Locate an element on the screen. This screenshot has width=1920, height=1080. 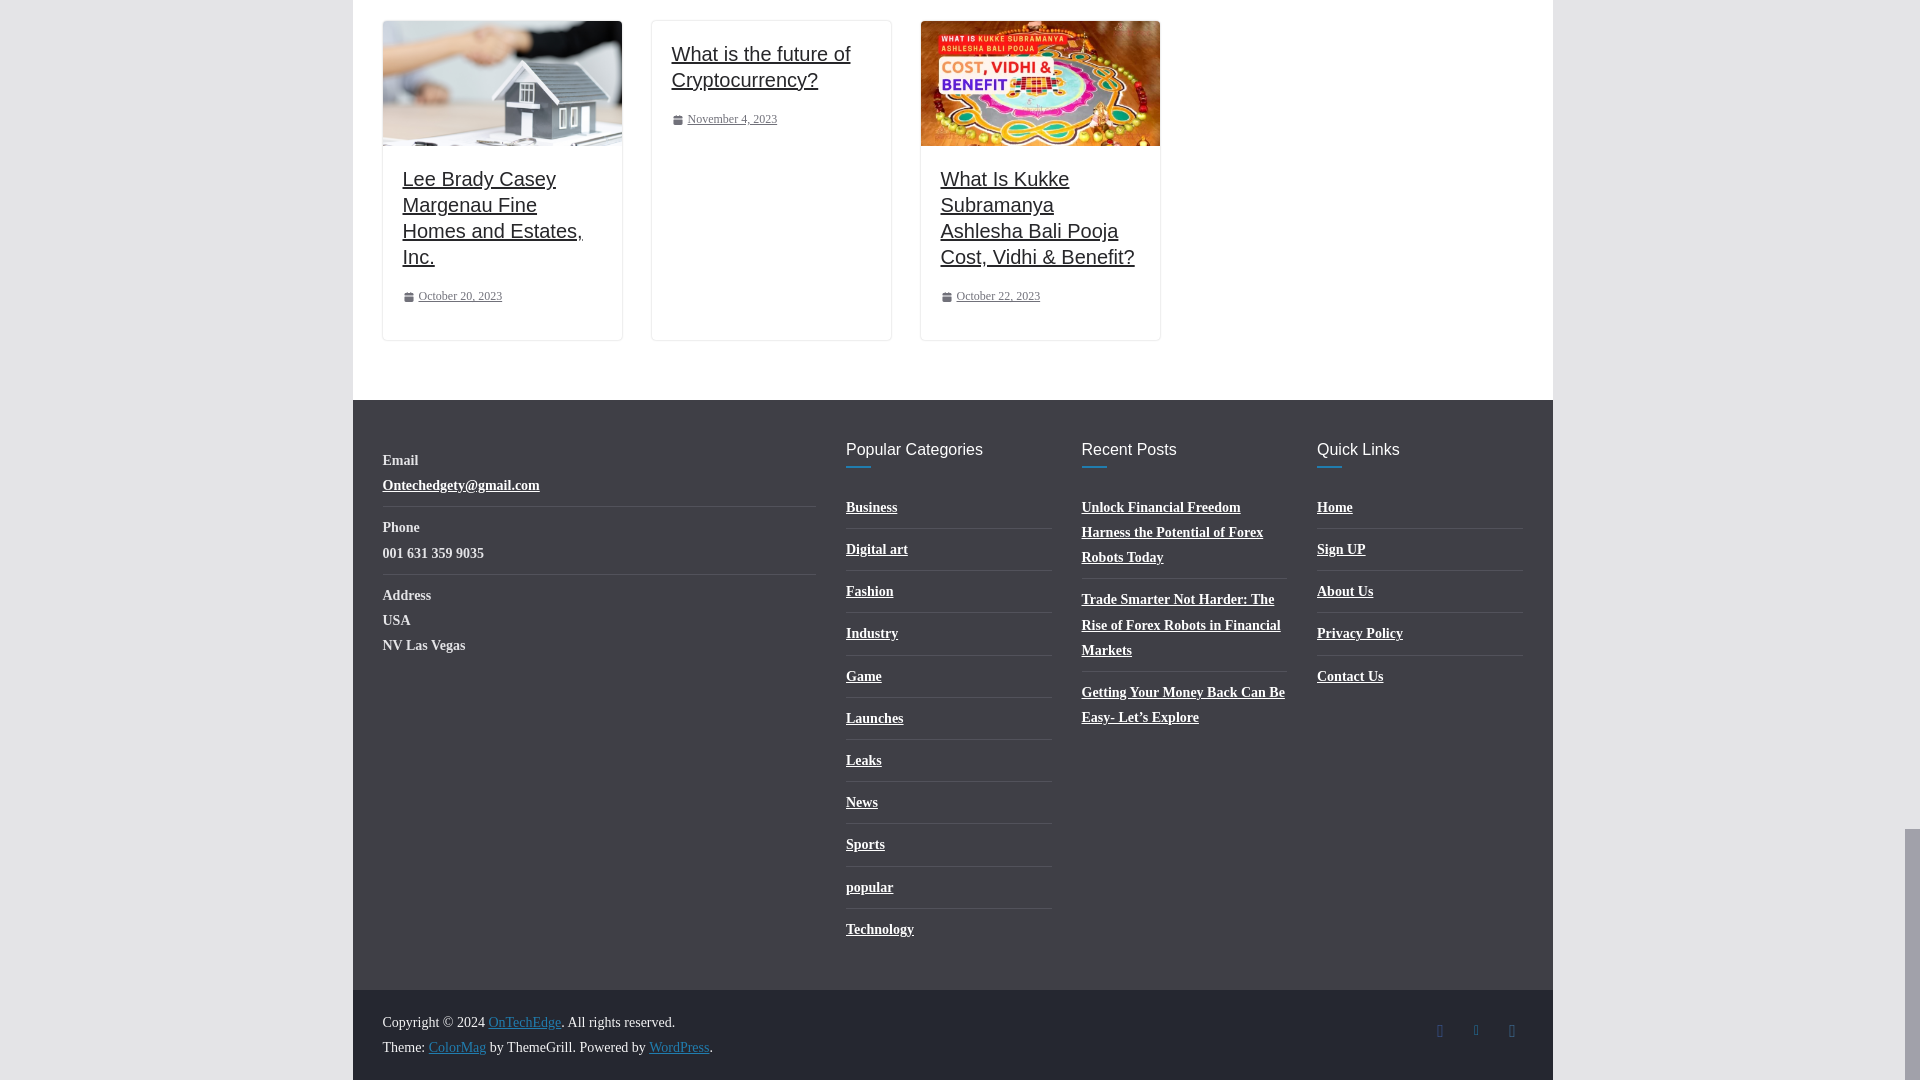
Lee Brady Casey Margenau Fine Homes and Estates, Inc. is located at coordinates (501, 34).